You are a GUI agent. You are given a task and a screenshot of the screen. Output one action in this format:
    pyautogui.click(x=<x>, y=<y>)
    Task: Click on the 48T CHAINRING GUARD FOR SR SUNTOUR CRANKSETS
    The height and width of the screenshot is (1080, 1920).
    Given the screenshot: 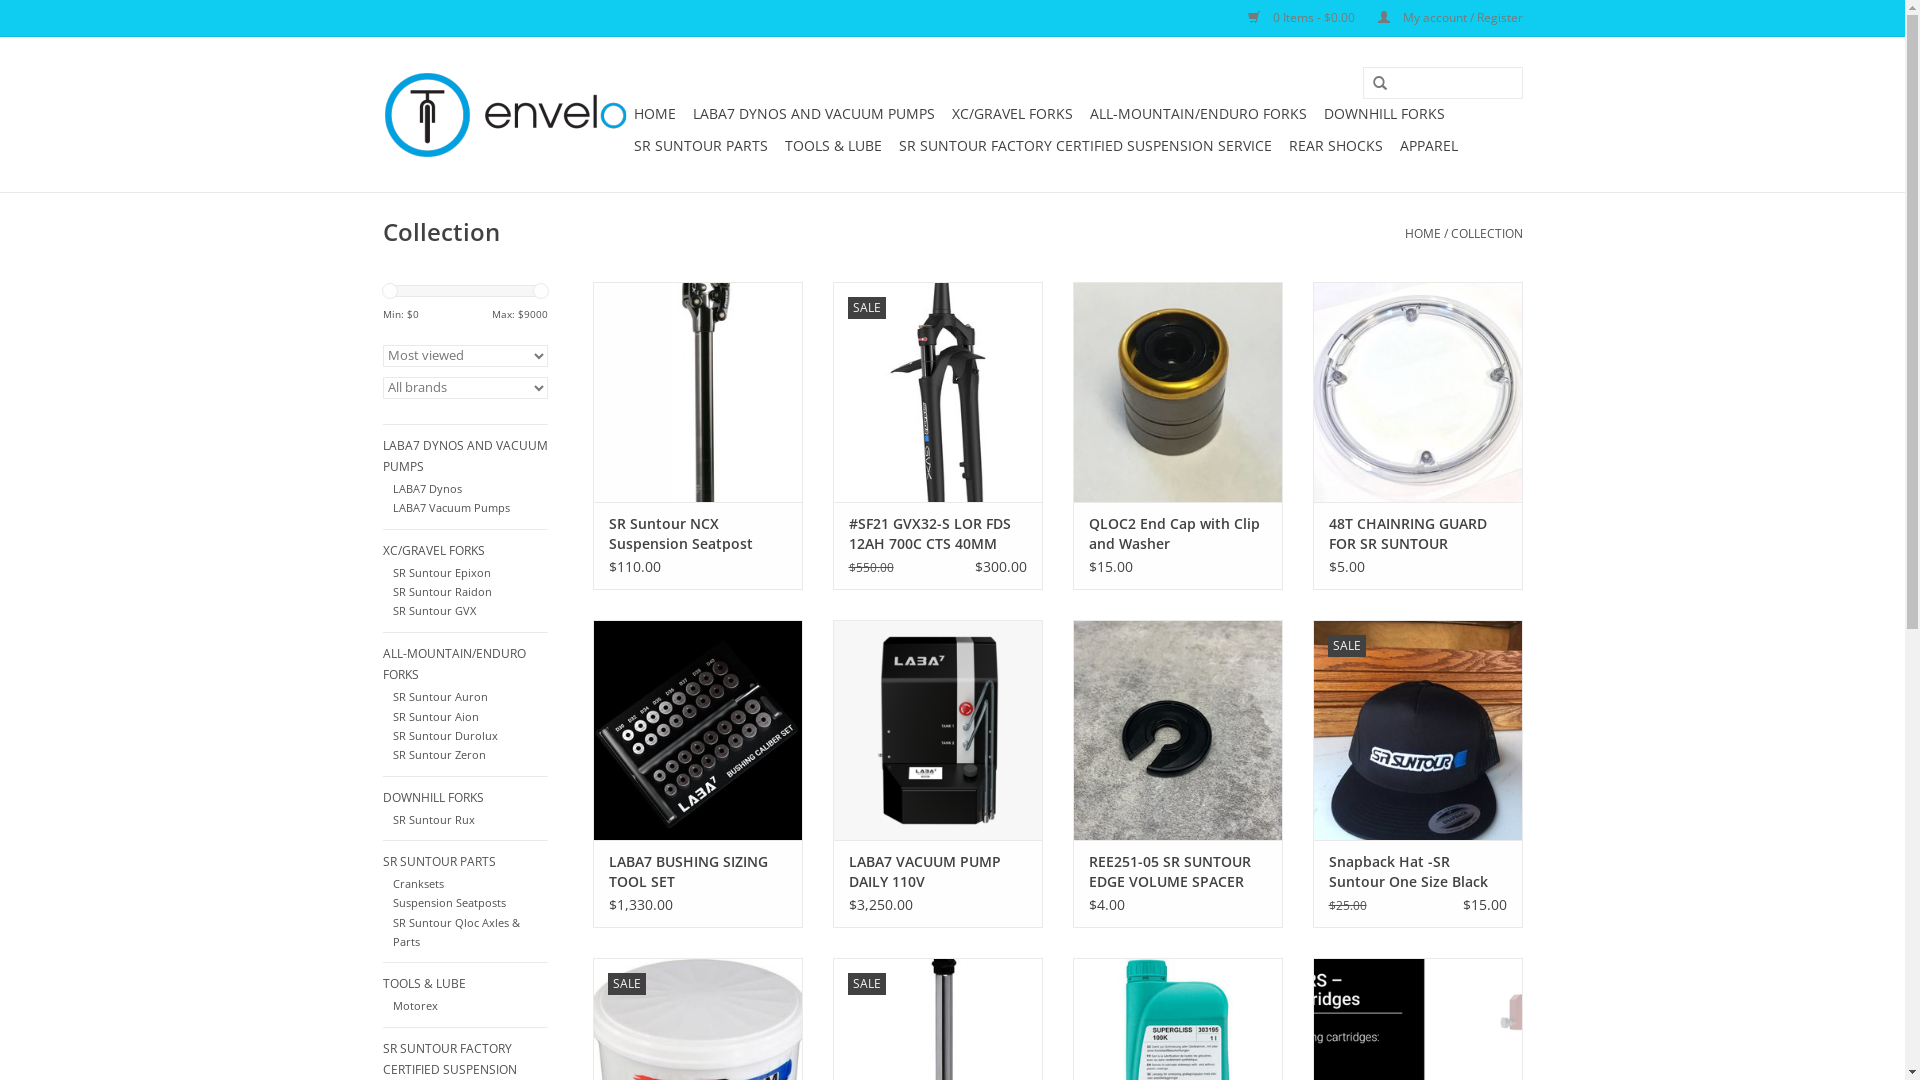 What is the action you would take?
    pyautogui.click(x=1417, y=534)
    